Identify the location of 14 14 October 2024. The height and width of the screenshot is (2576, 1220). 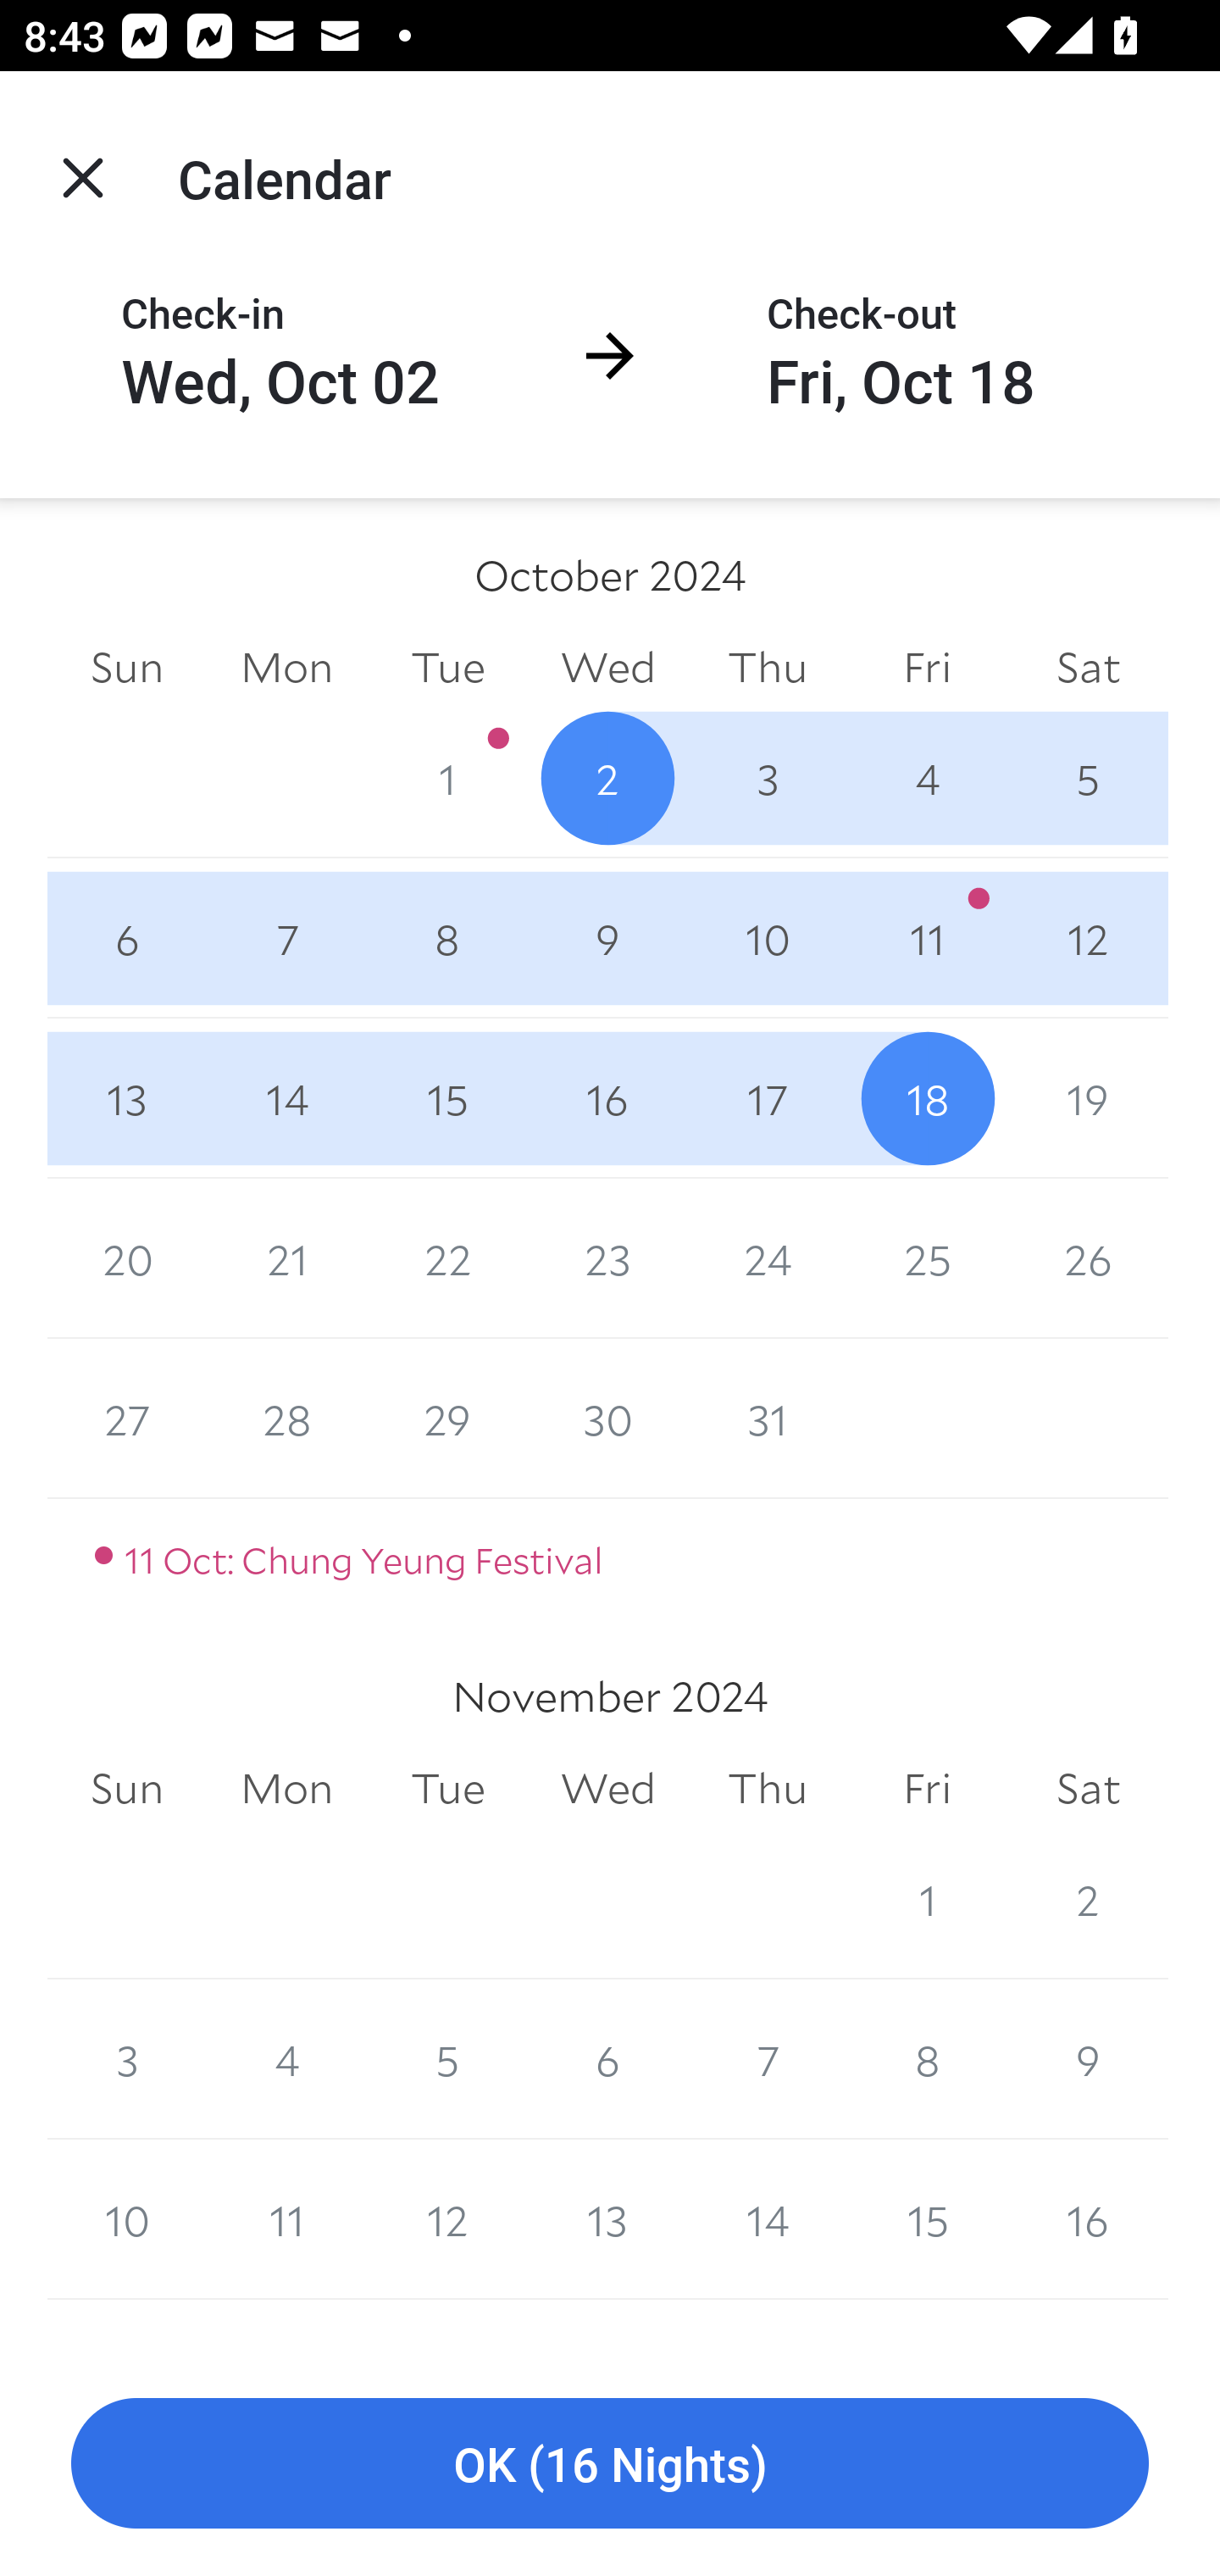
(286, 1098).